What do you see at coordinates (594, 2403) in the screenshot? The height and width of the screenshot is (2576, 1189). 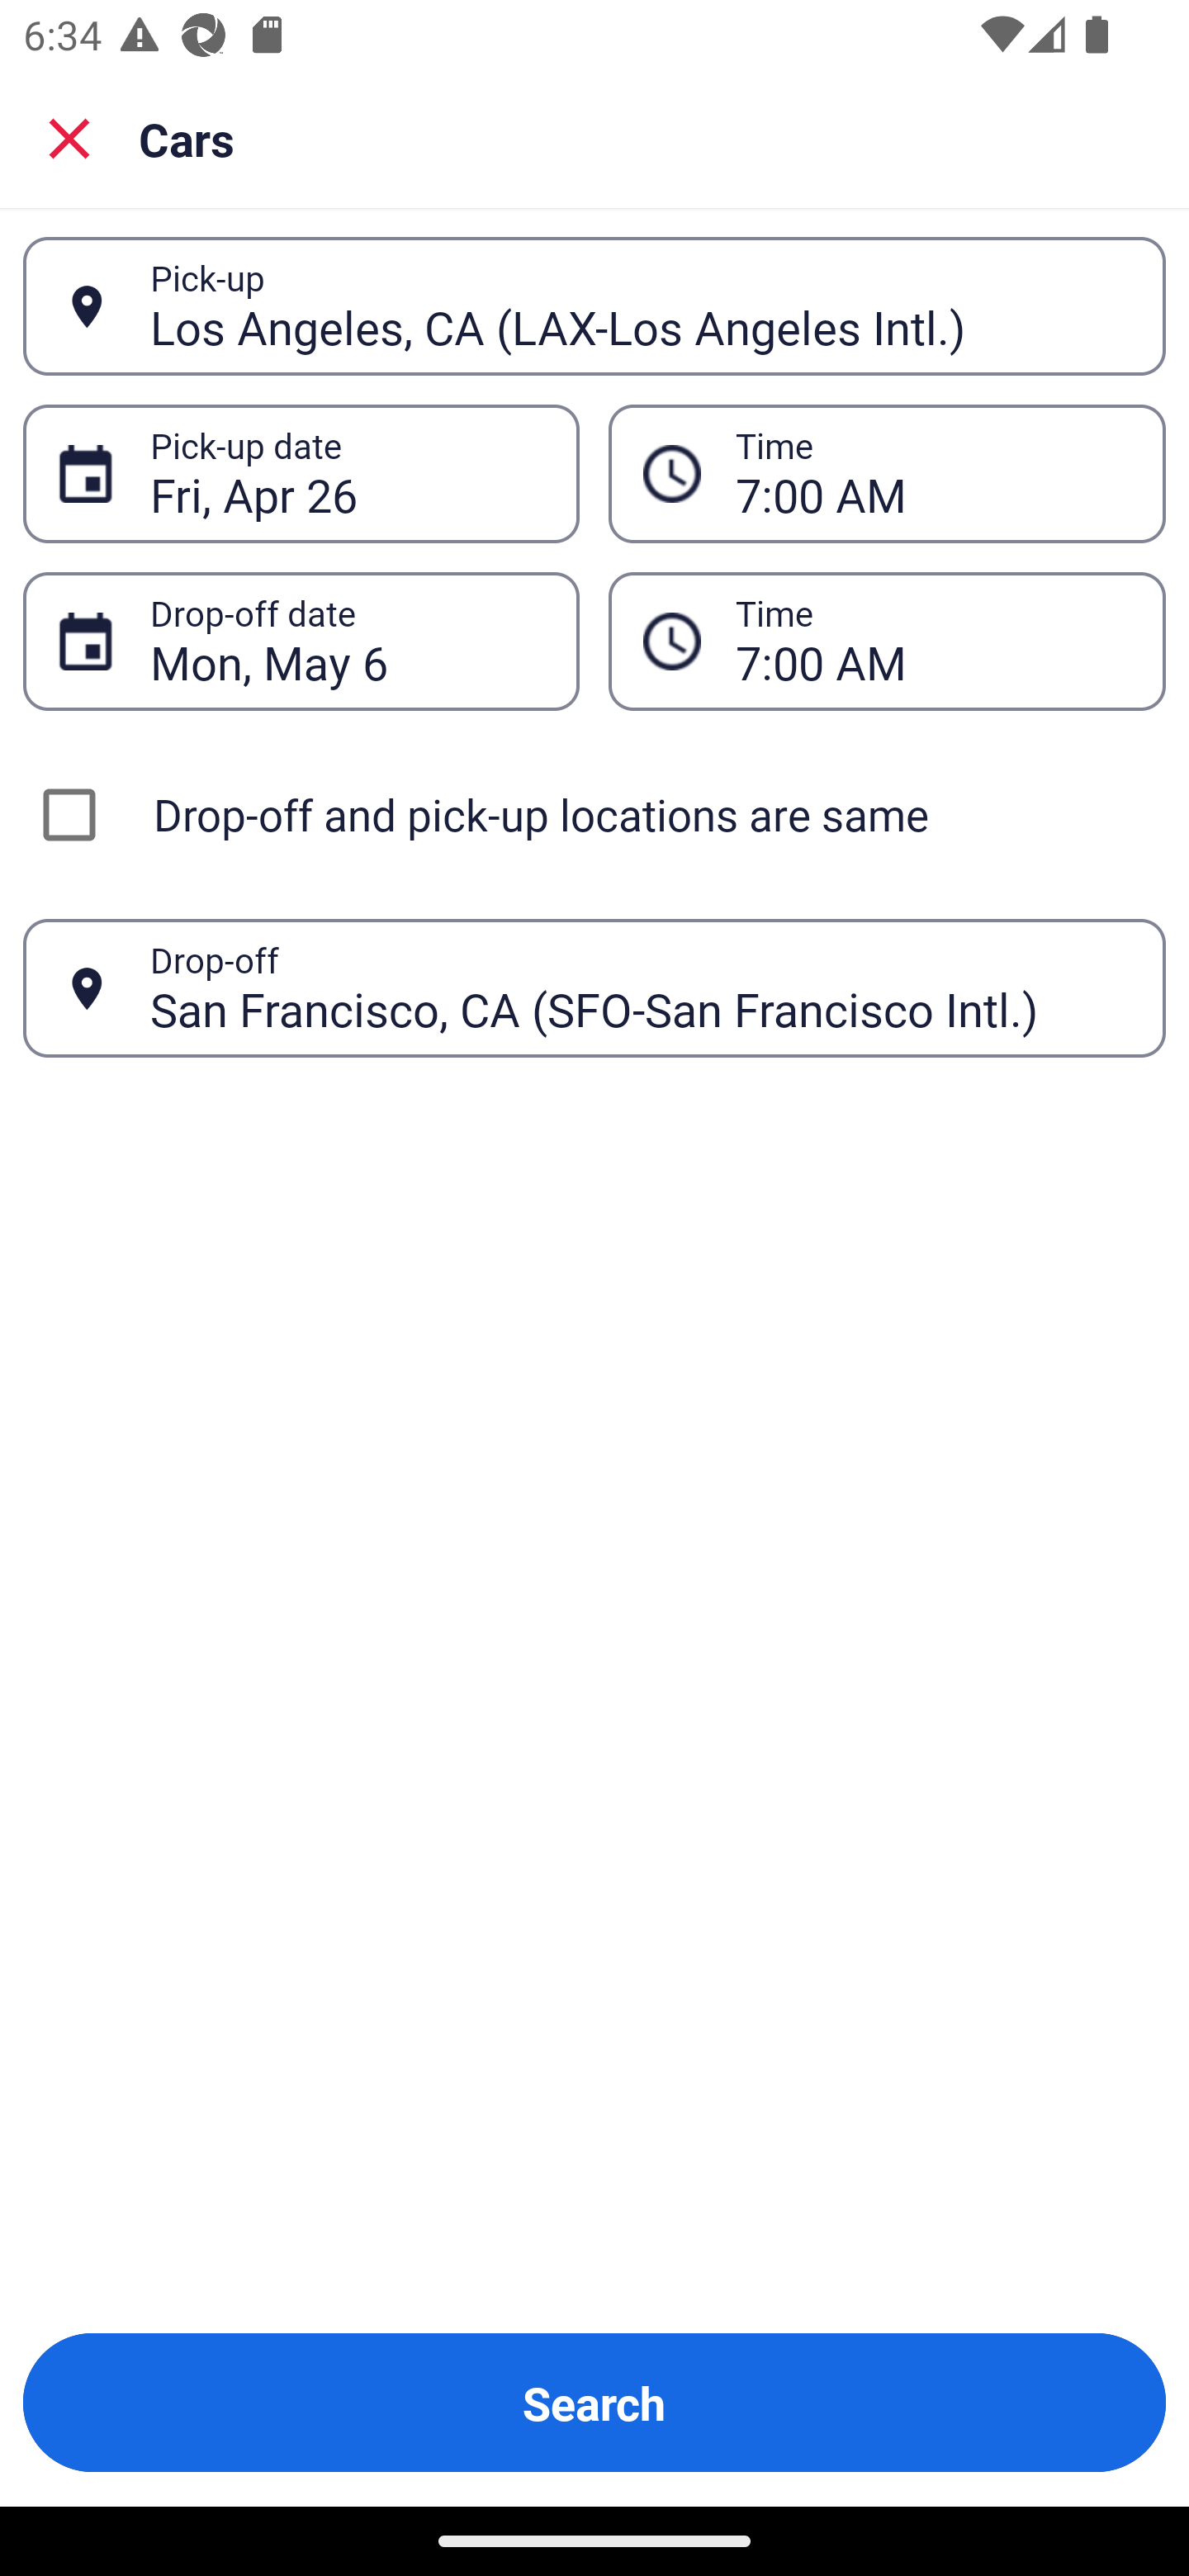 I see `Search Button Search` at bounding box center [594, 2403].